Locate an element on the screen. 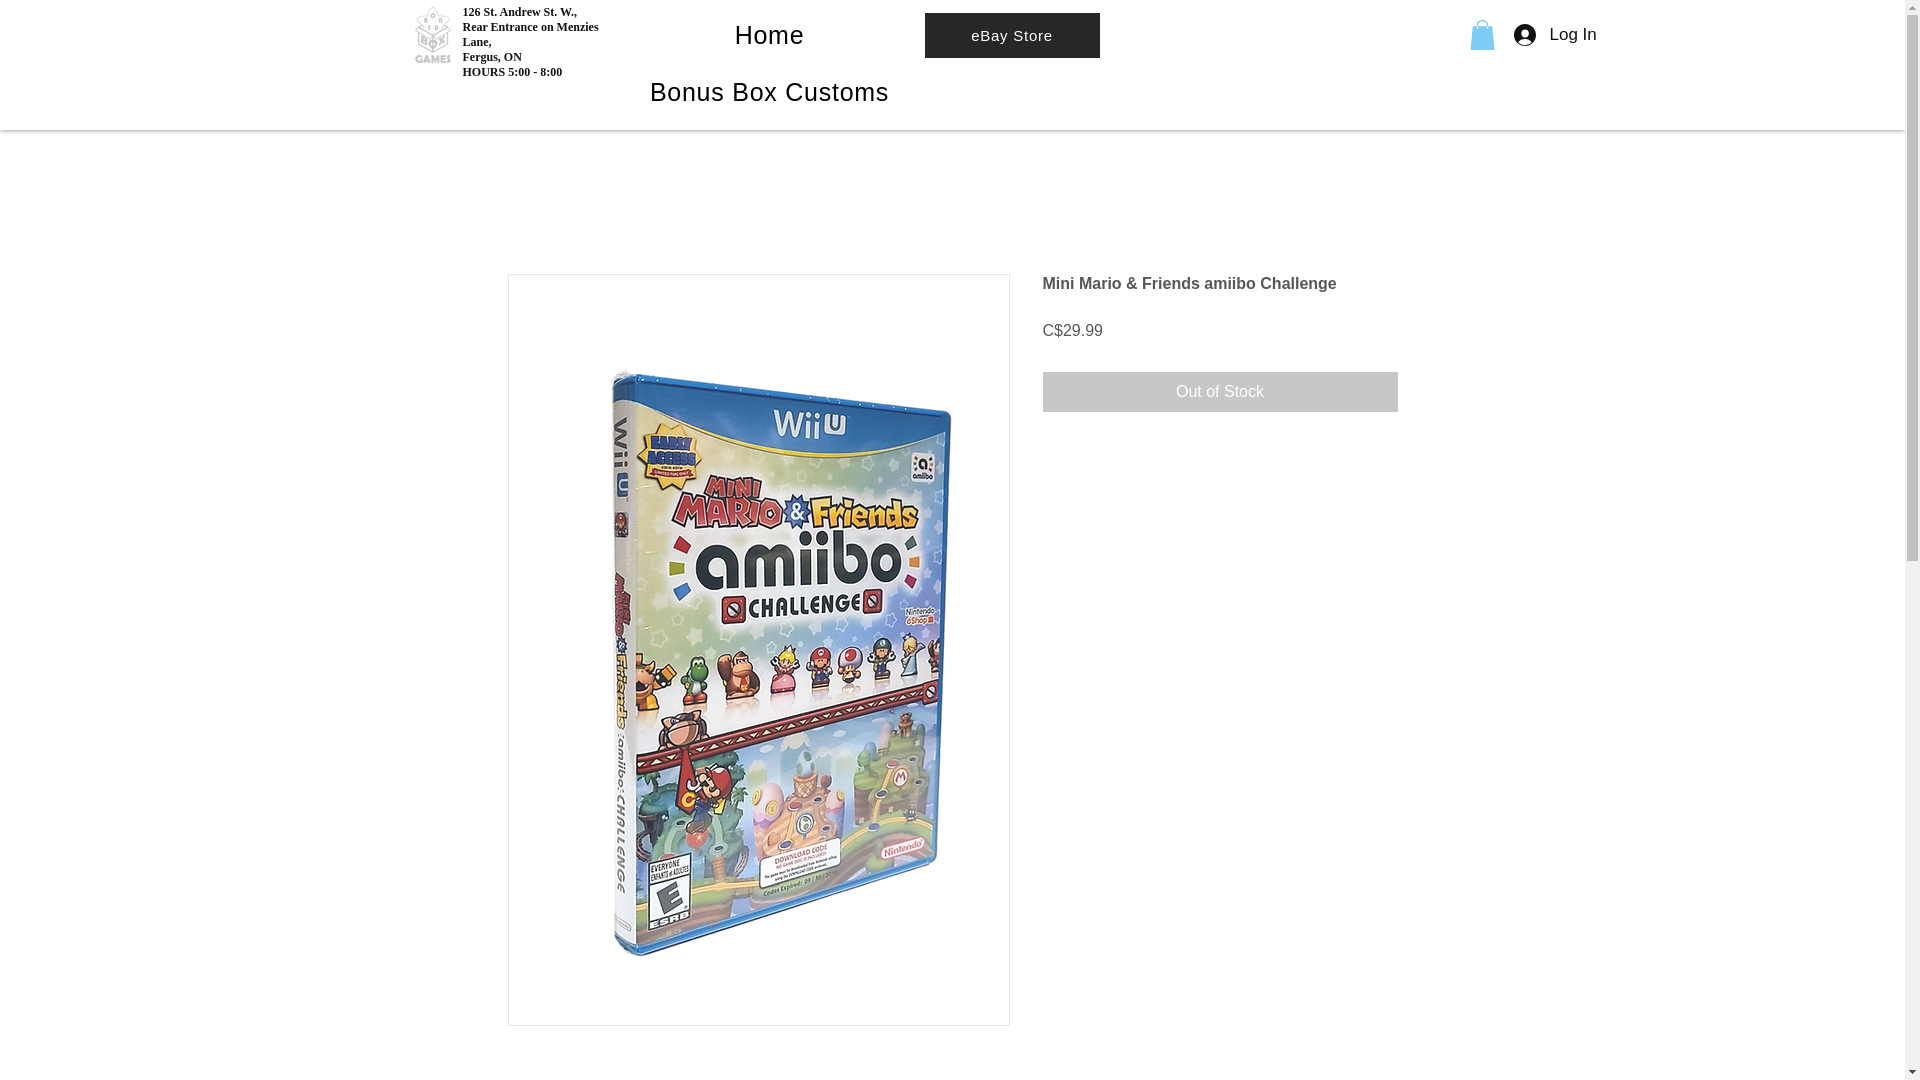 The width and height of the screenshot is (1920, 1080). Out of Stock is located at coordinates (1220, 391).